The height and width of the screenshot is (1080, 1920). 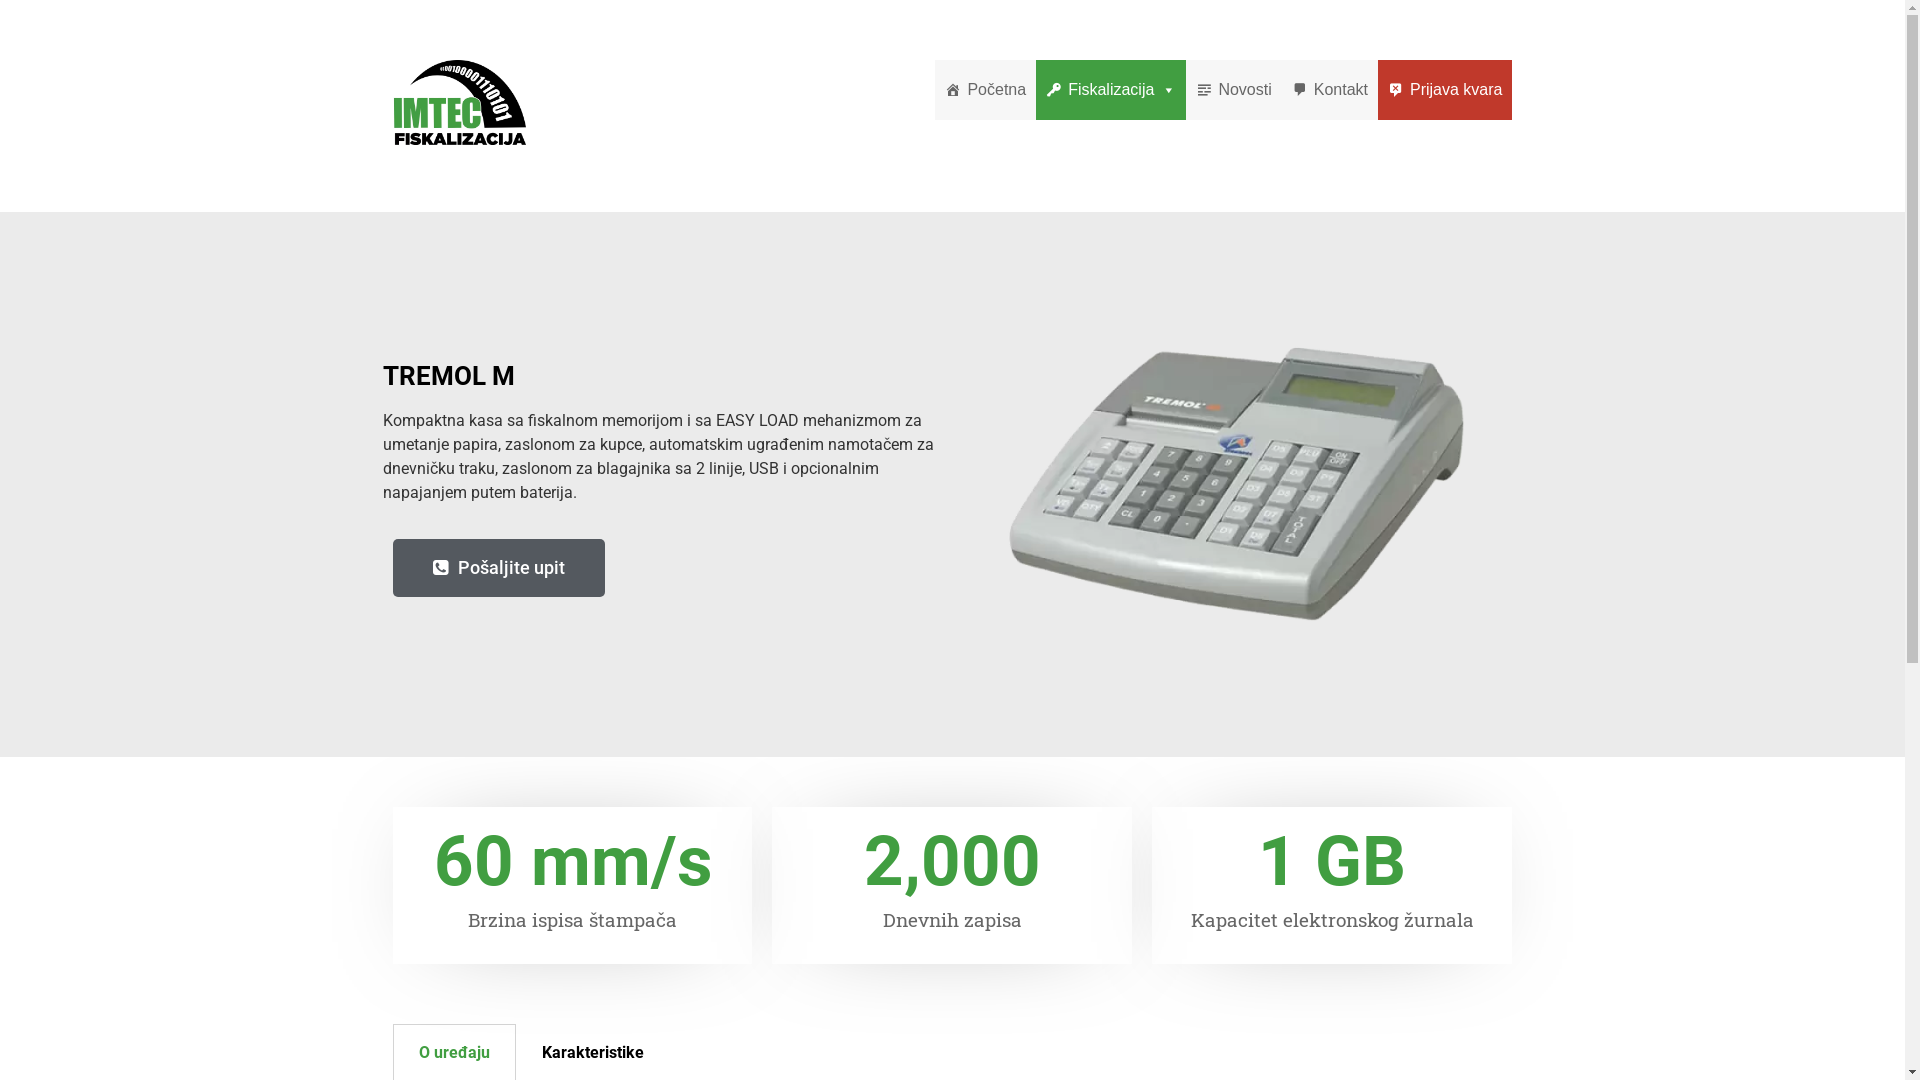 I want to click on Prijava kvara, so click(x=1445, y=90).